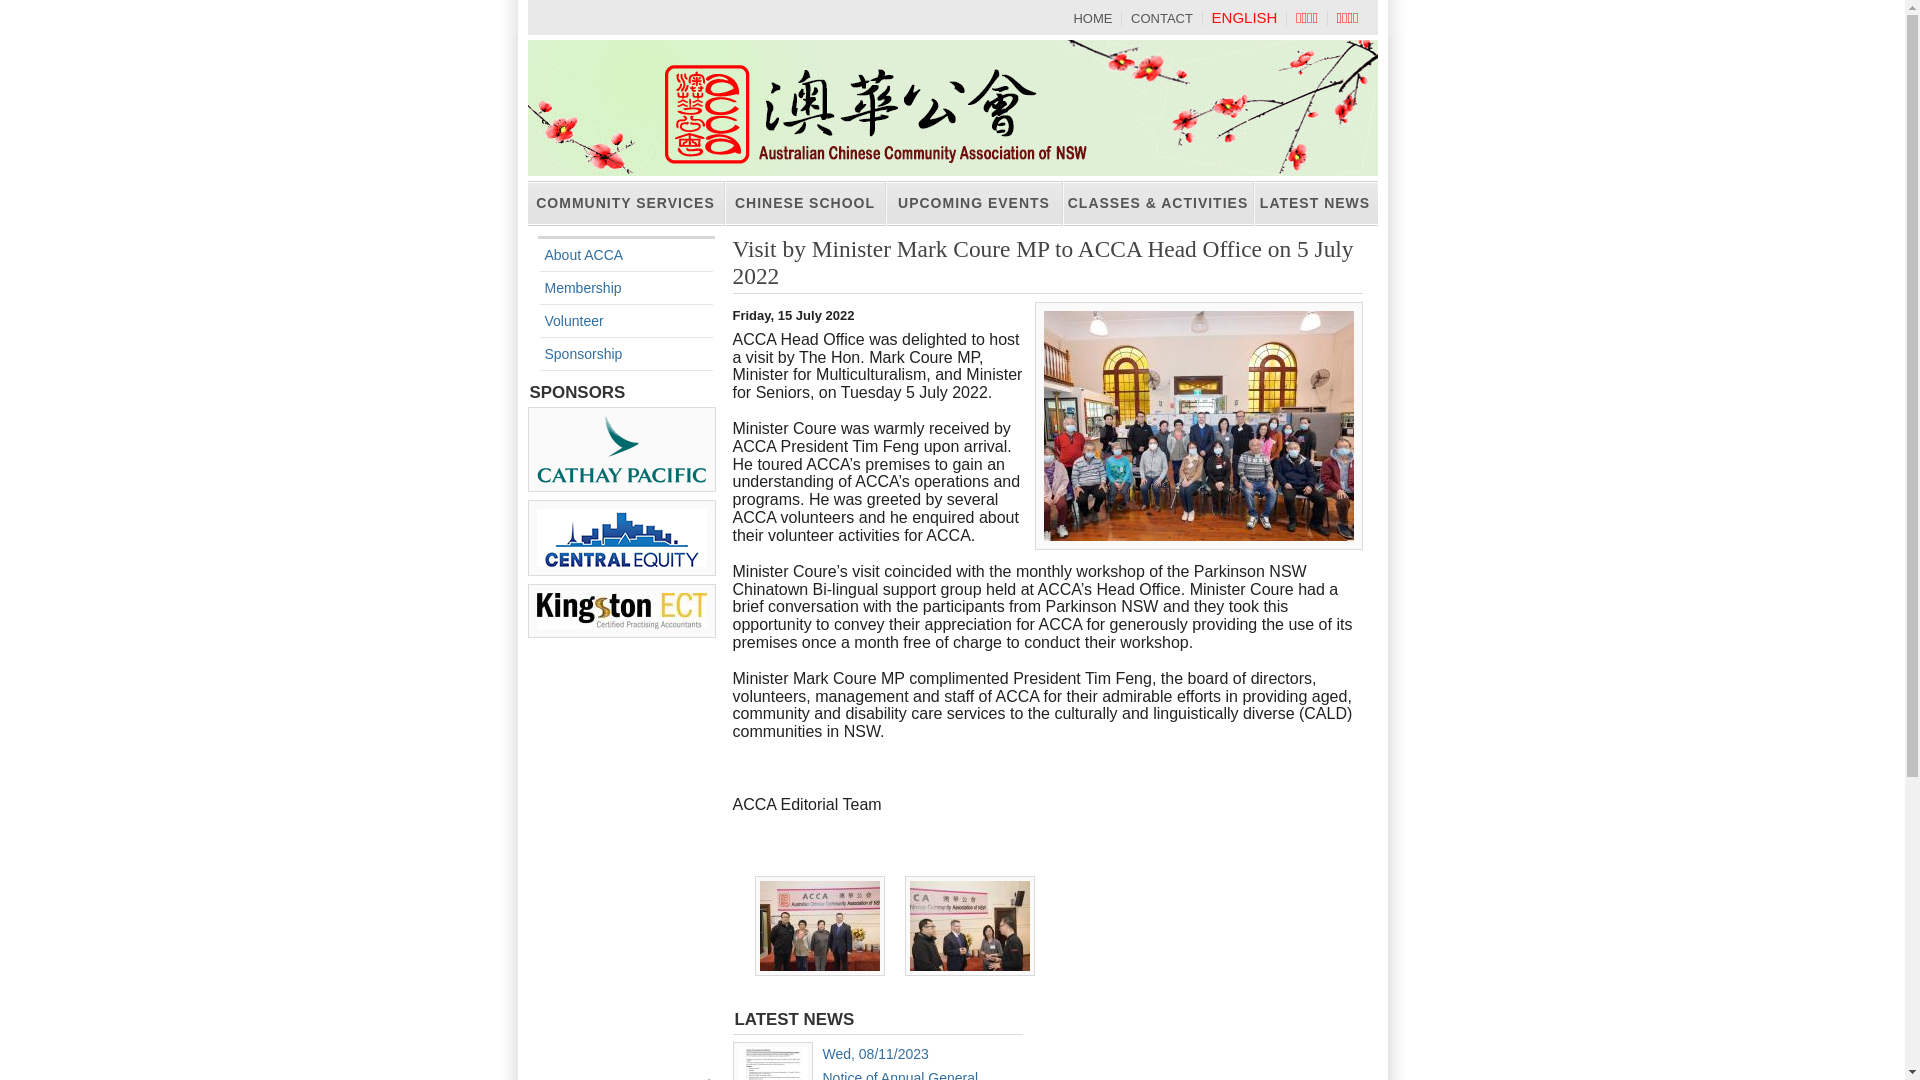  What do you see at coordinates (583, 354) in the screenshot?
I see `Sponsorship` at bounding box center [583, 354].